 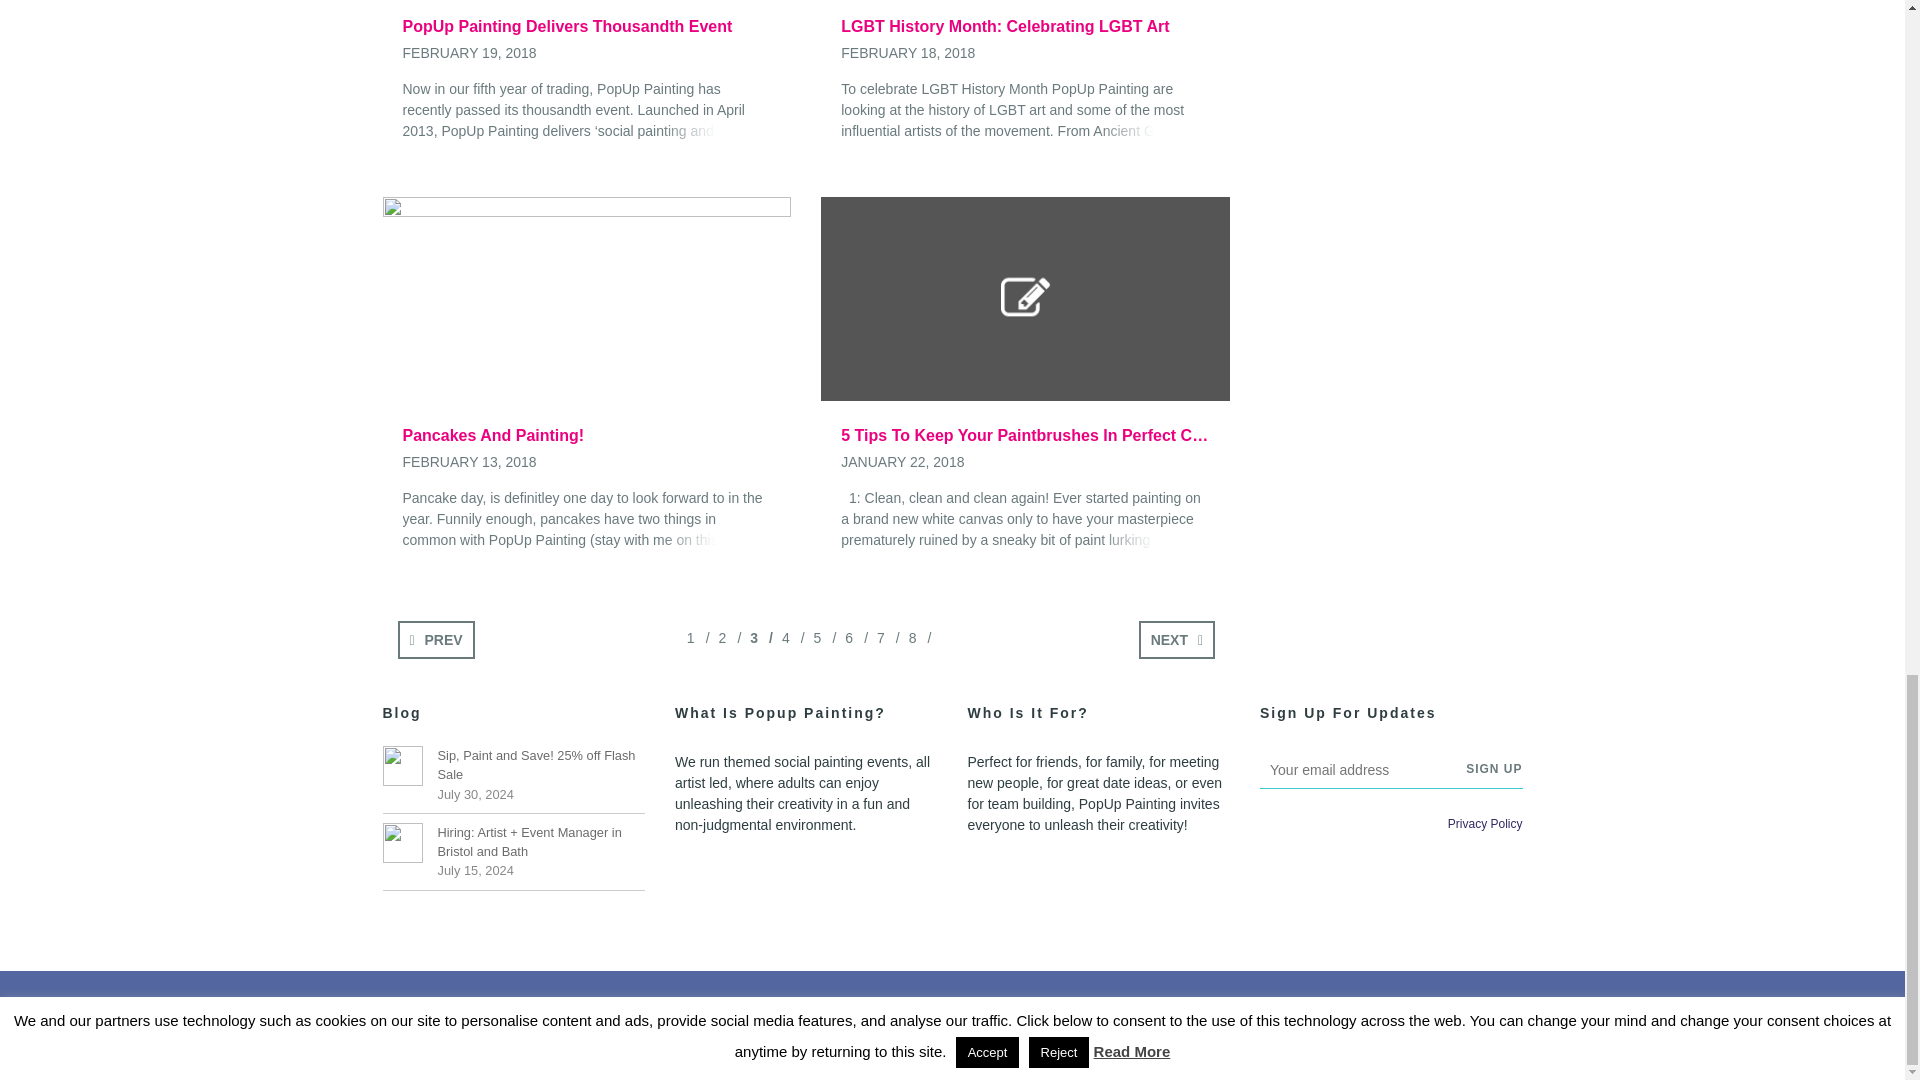 I want to click on Sign up, so click(x=1494, y=768).